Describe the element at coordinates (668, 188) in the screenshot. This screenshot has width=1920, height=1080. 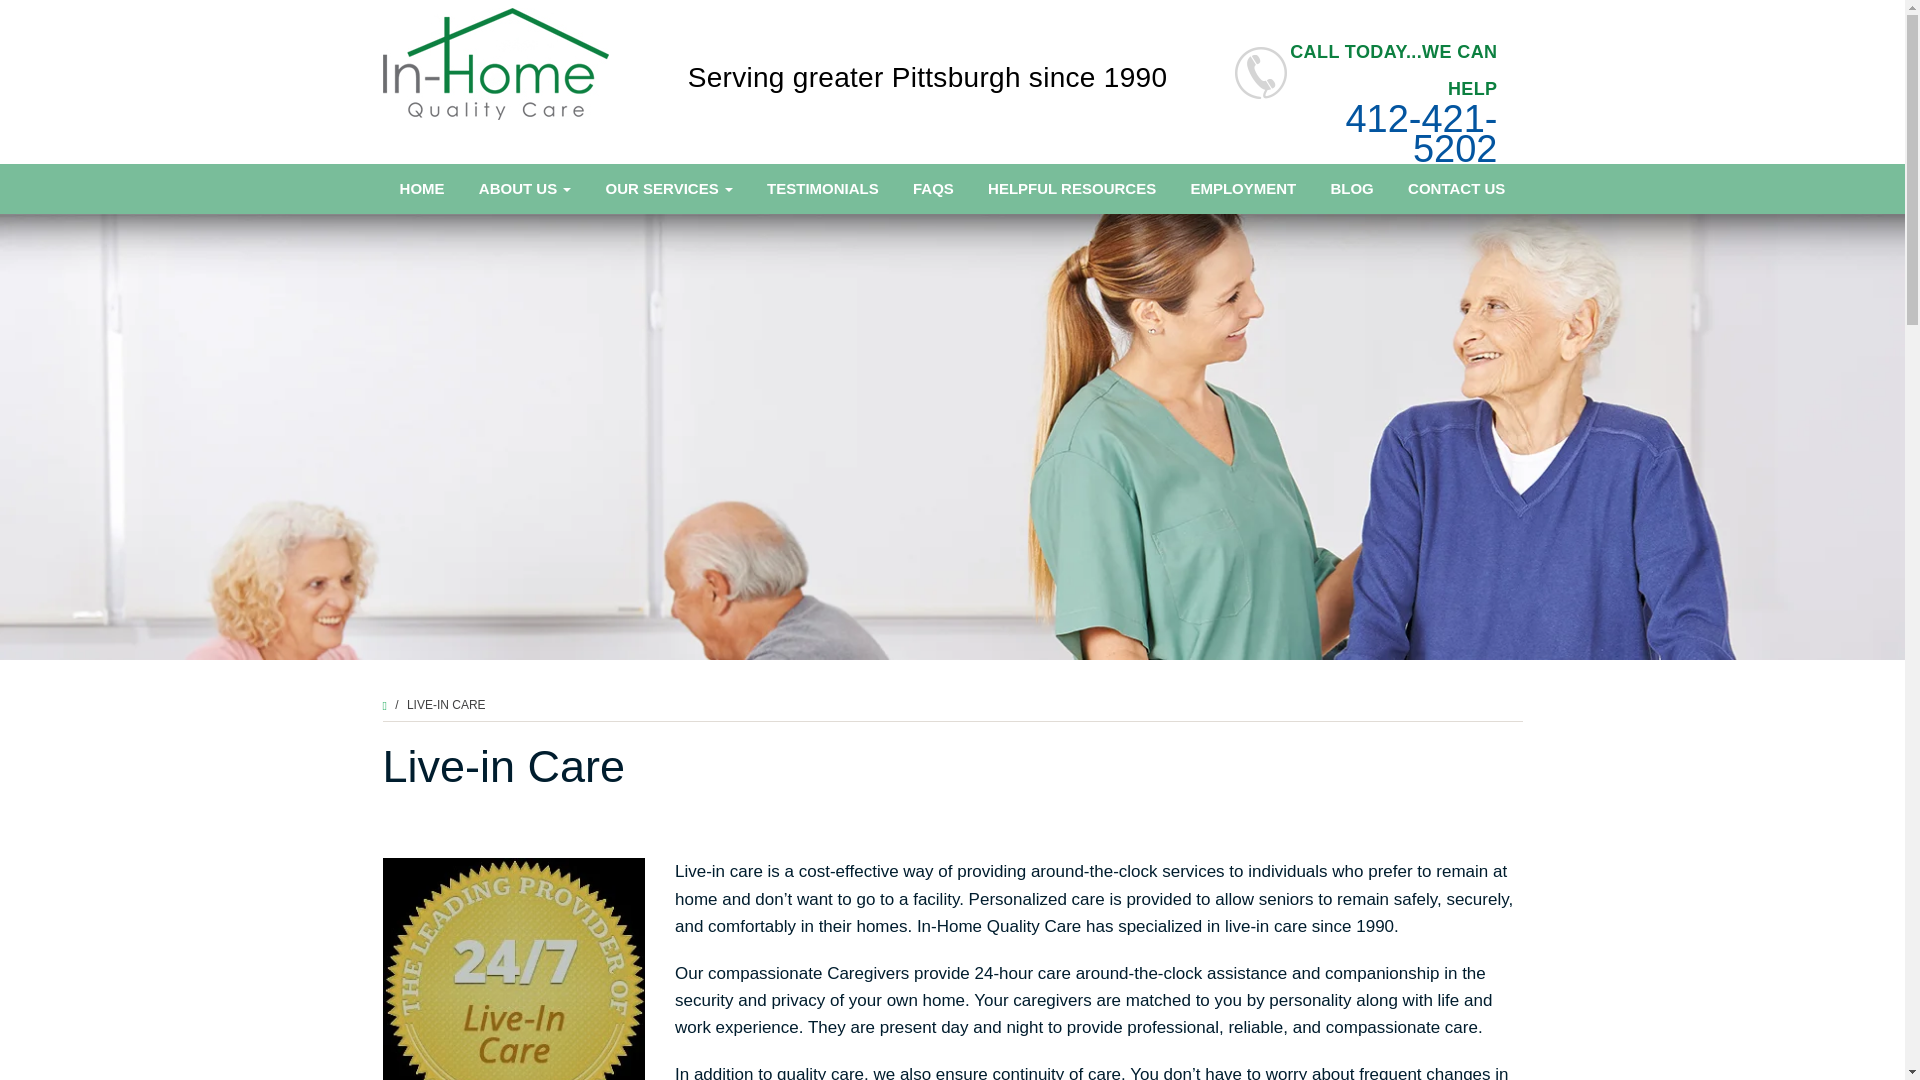
I see `OUR SERVICES` at that location.